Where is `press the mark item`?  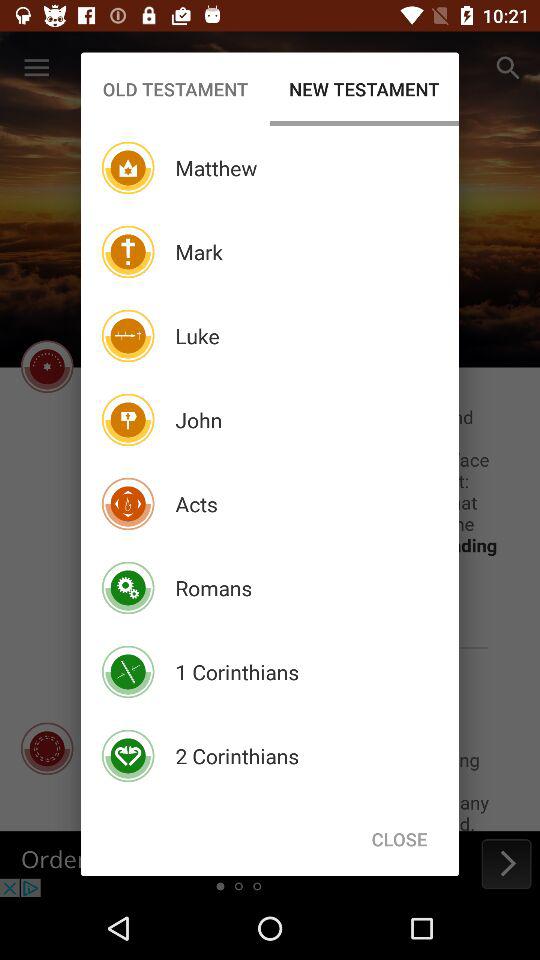 press the mark item is located at coordinates (198, 252).